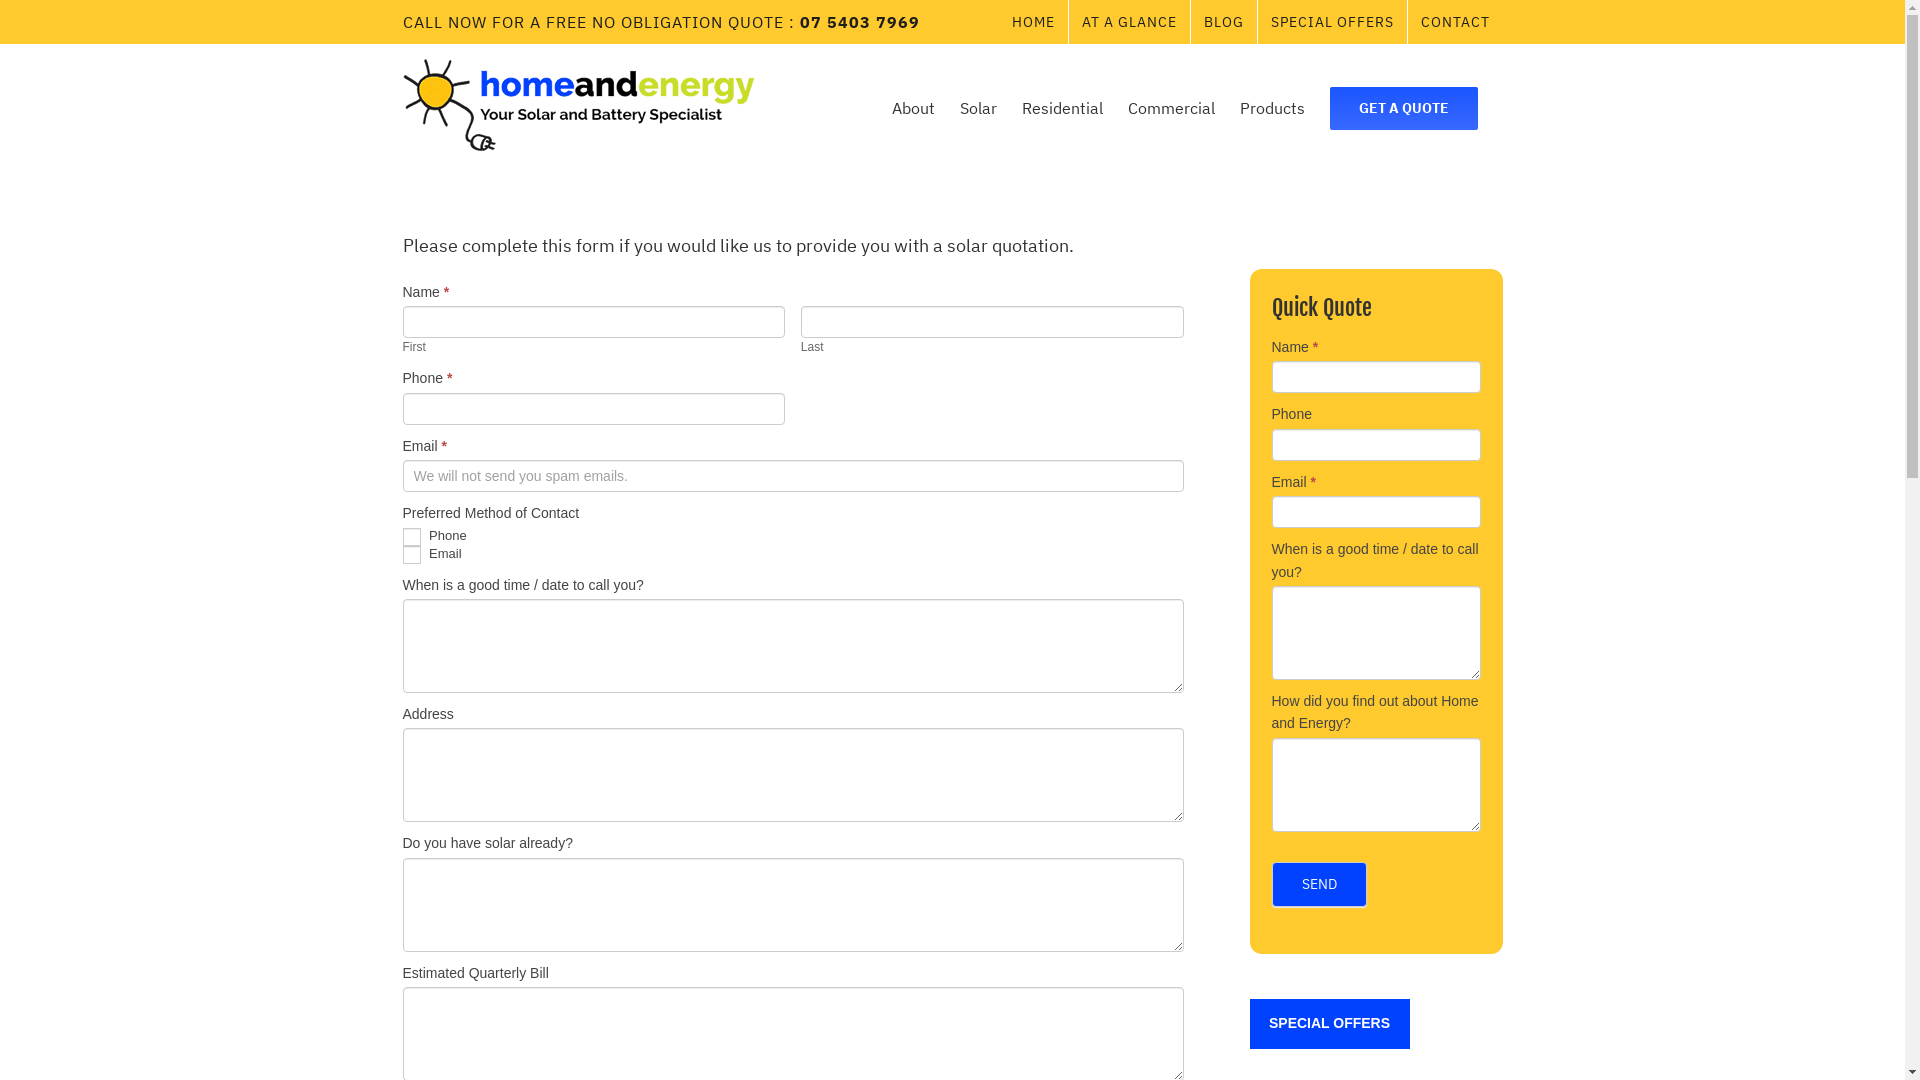  Describe the element at coordinates (860, 22) in the screenshot. I see `07 5403 7969` at that location.